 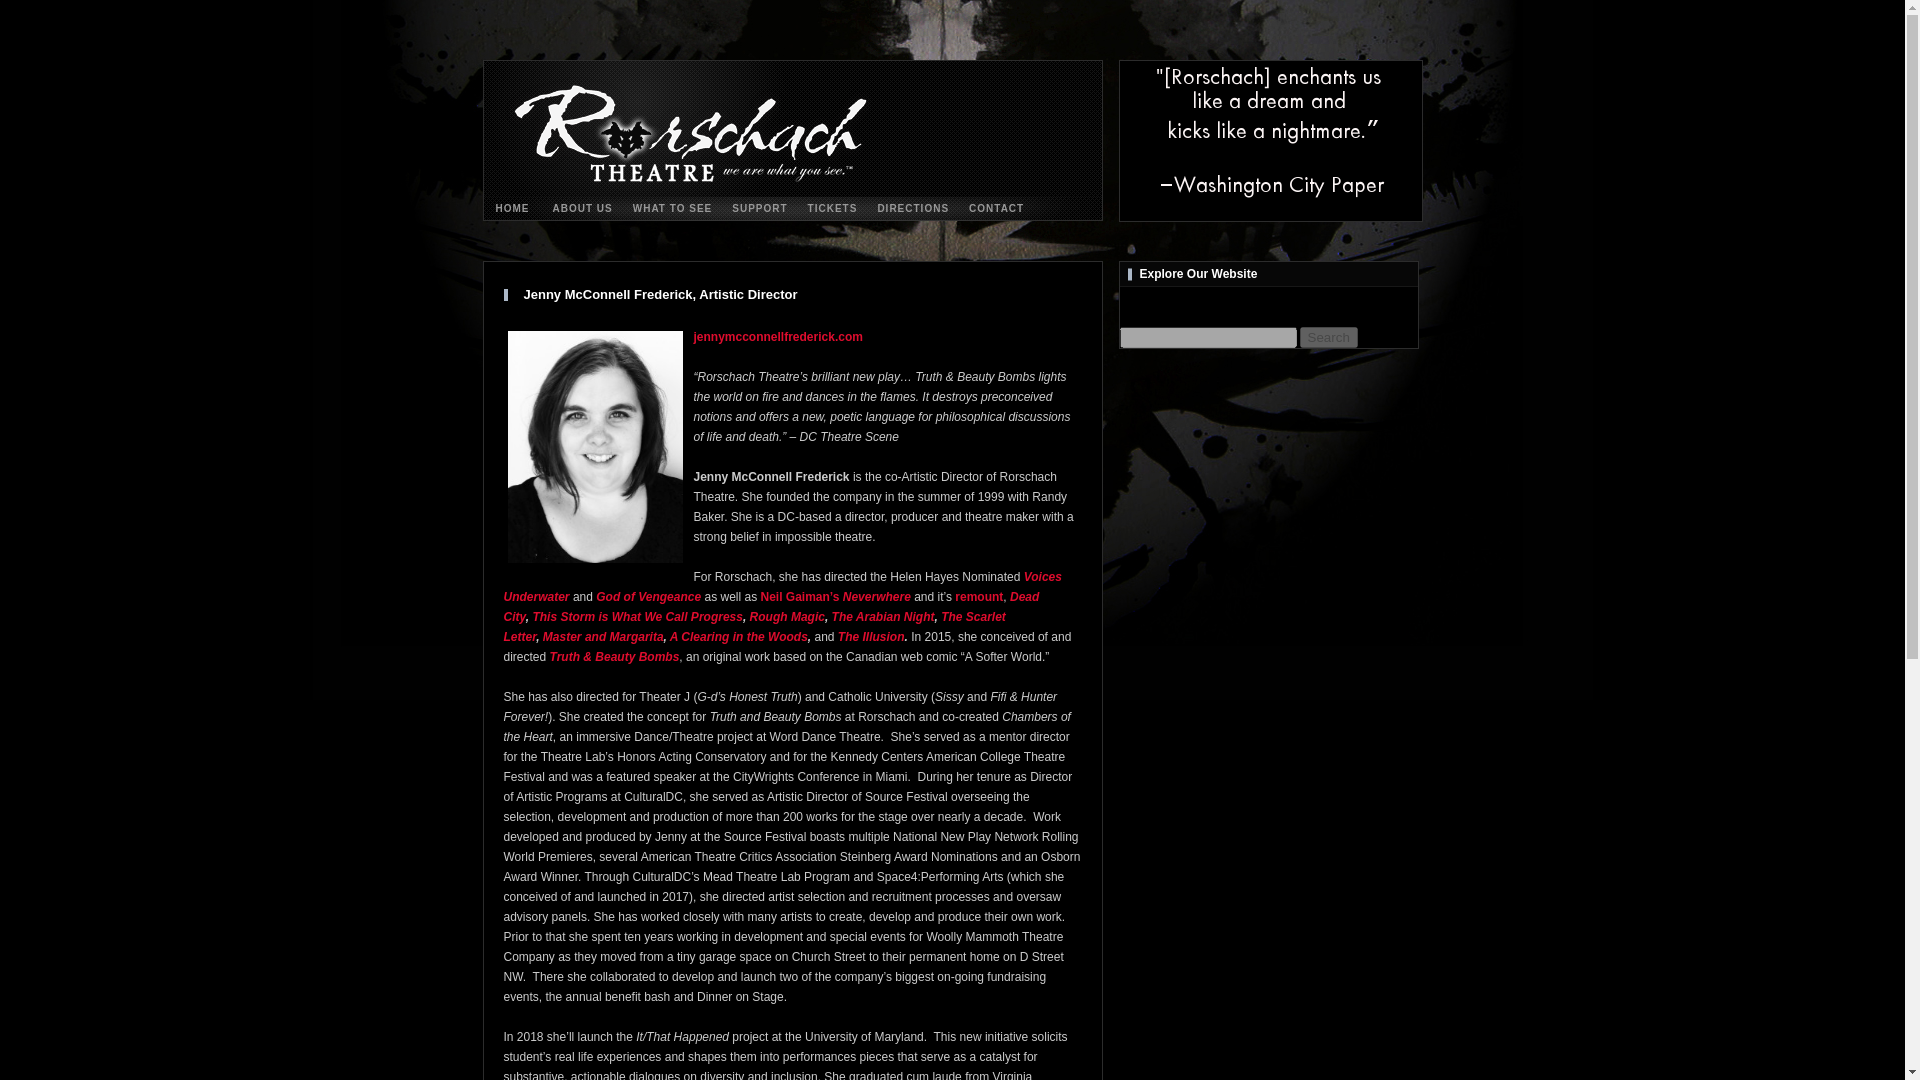 What do you see at coordinates (782, 586) in the screenshot?
I see `Voices Underwater` at bounding box center [782, 586].